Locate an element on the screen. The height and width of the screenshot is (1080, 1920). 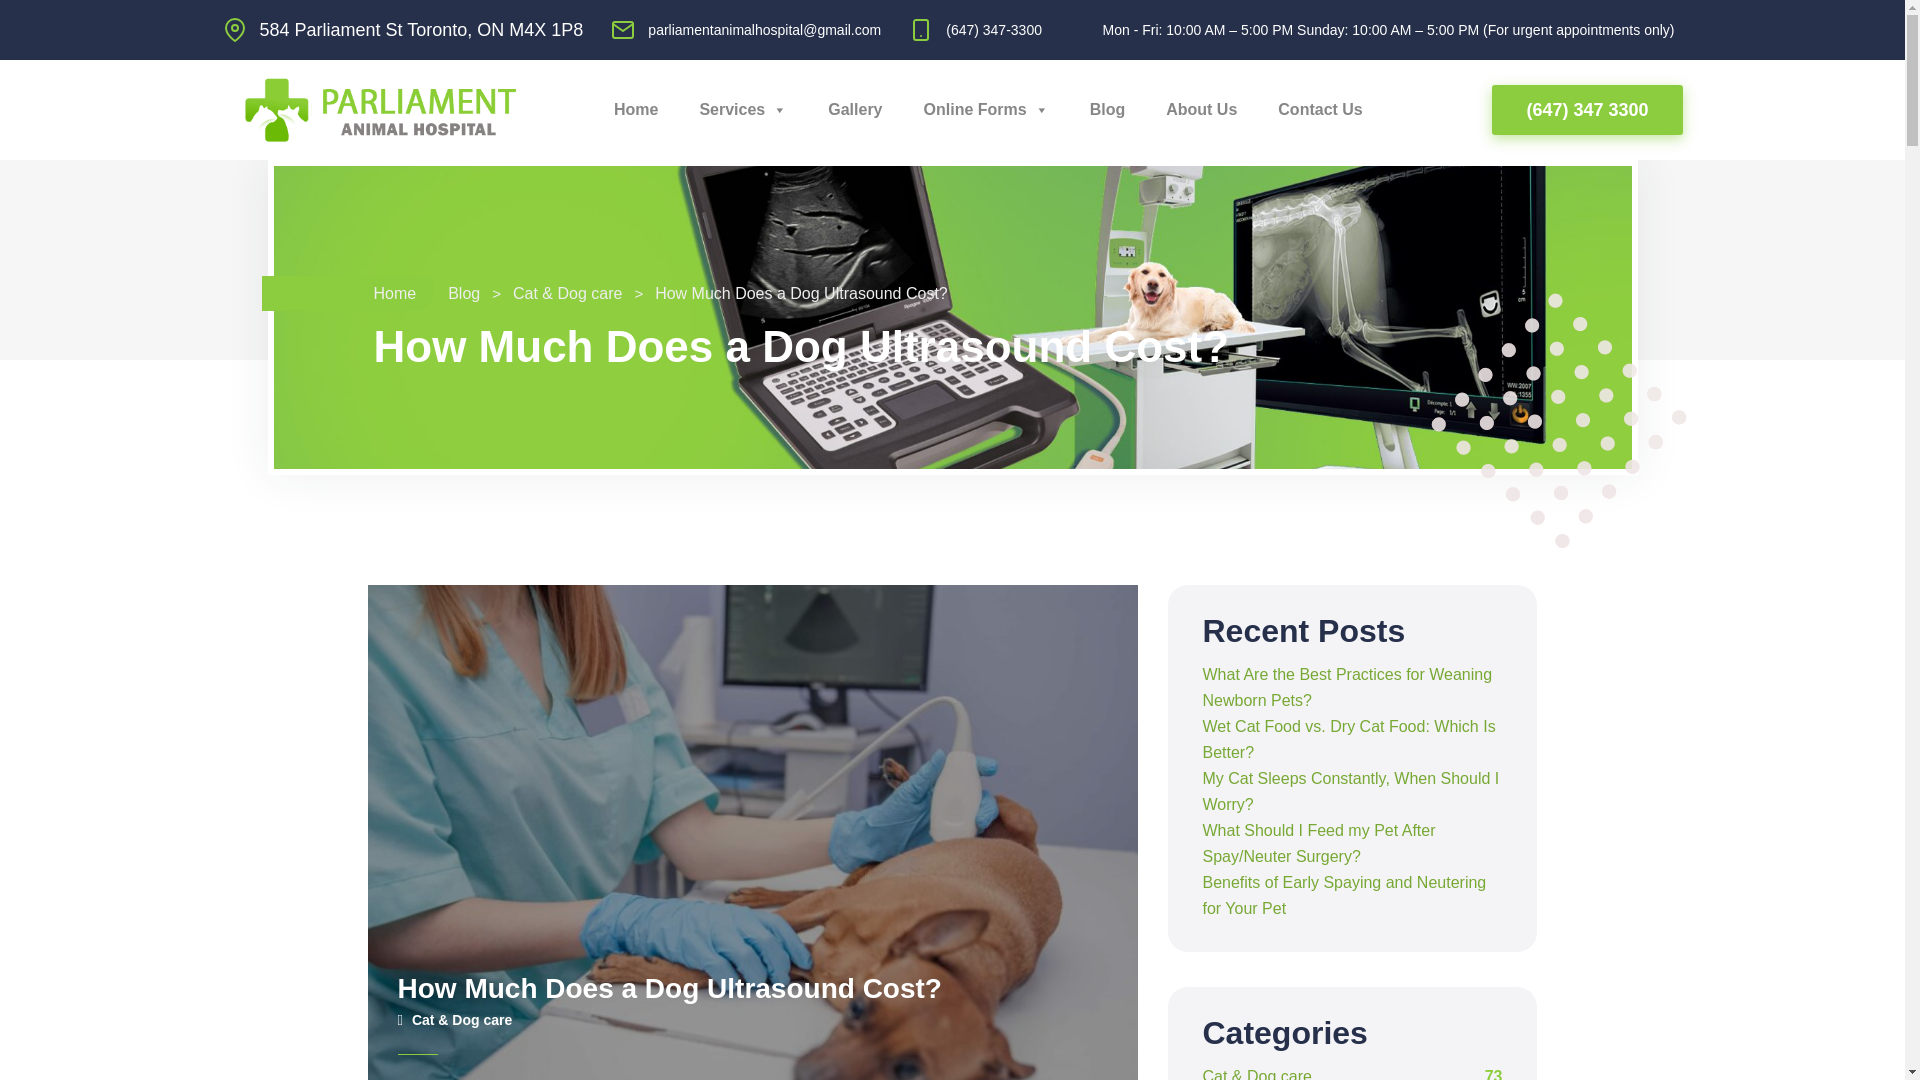
Online Forms is located at coordinates (980, 110).